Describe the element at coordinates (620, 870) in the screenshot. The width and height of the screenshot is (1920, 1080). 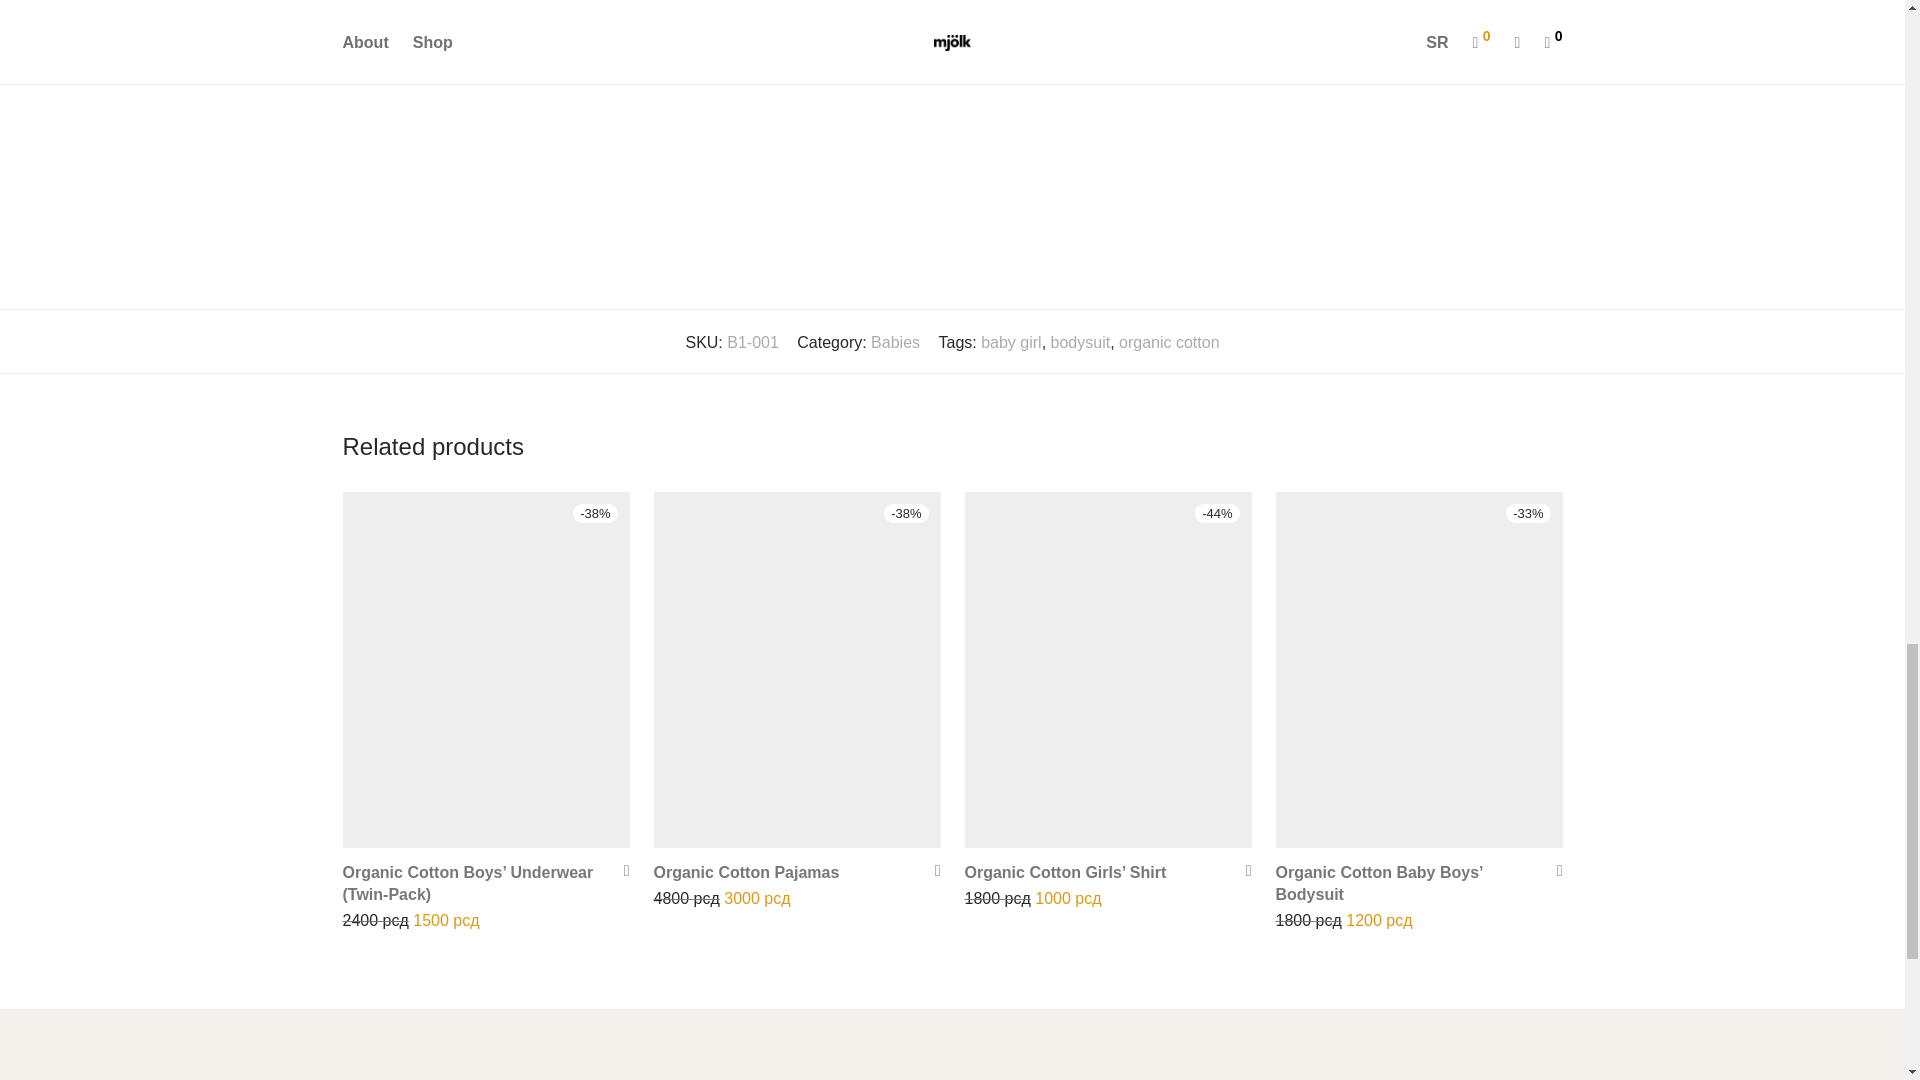
I see `Add to Wishlist` at that location.